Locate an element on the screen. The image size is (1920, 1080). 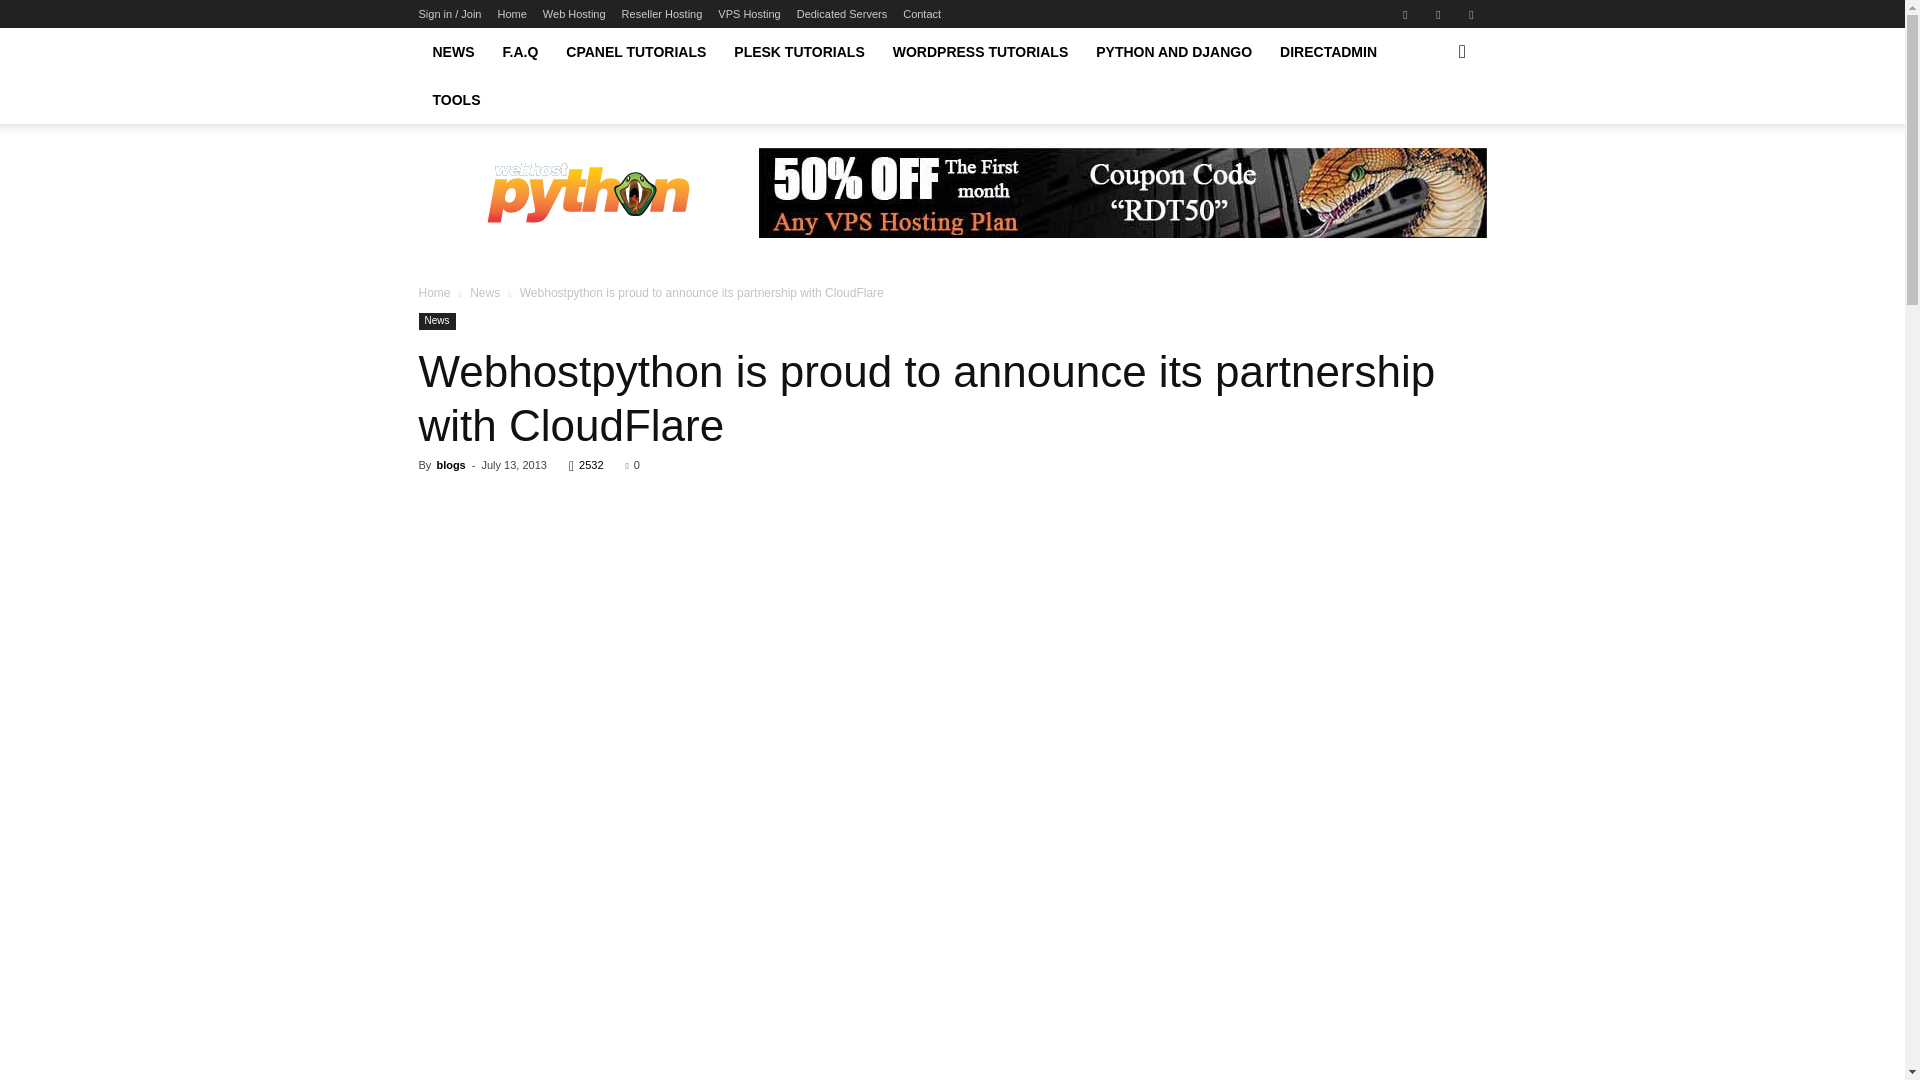
Twitter is located at coordinates (1470, 14).